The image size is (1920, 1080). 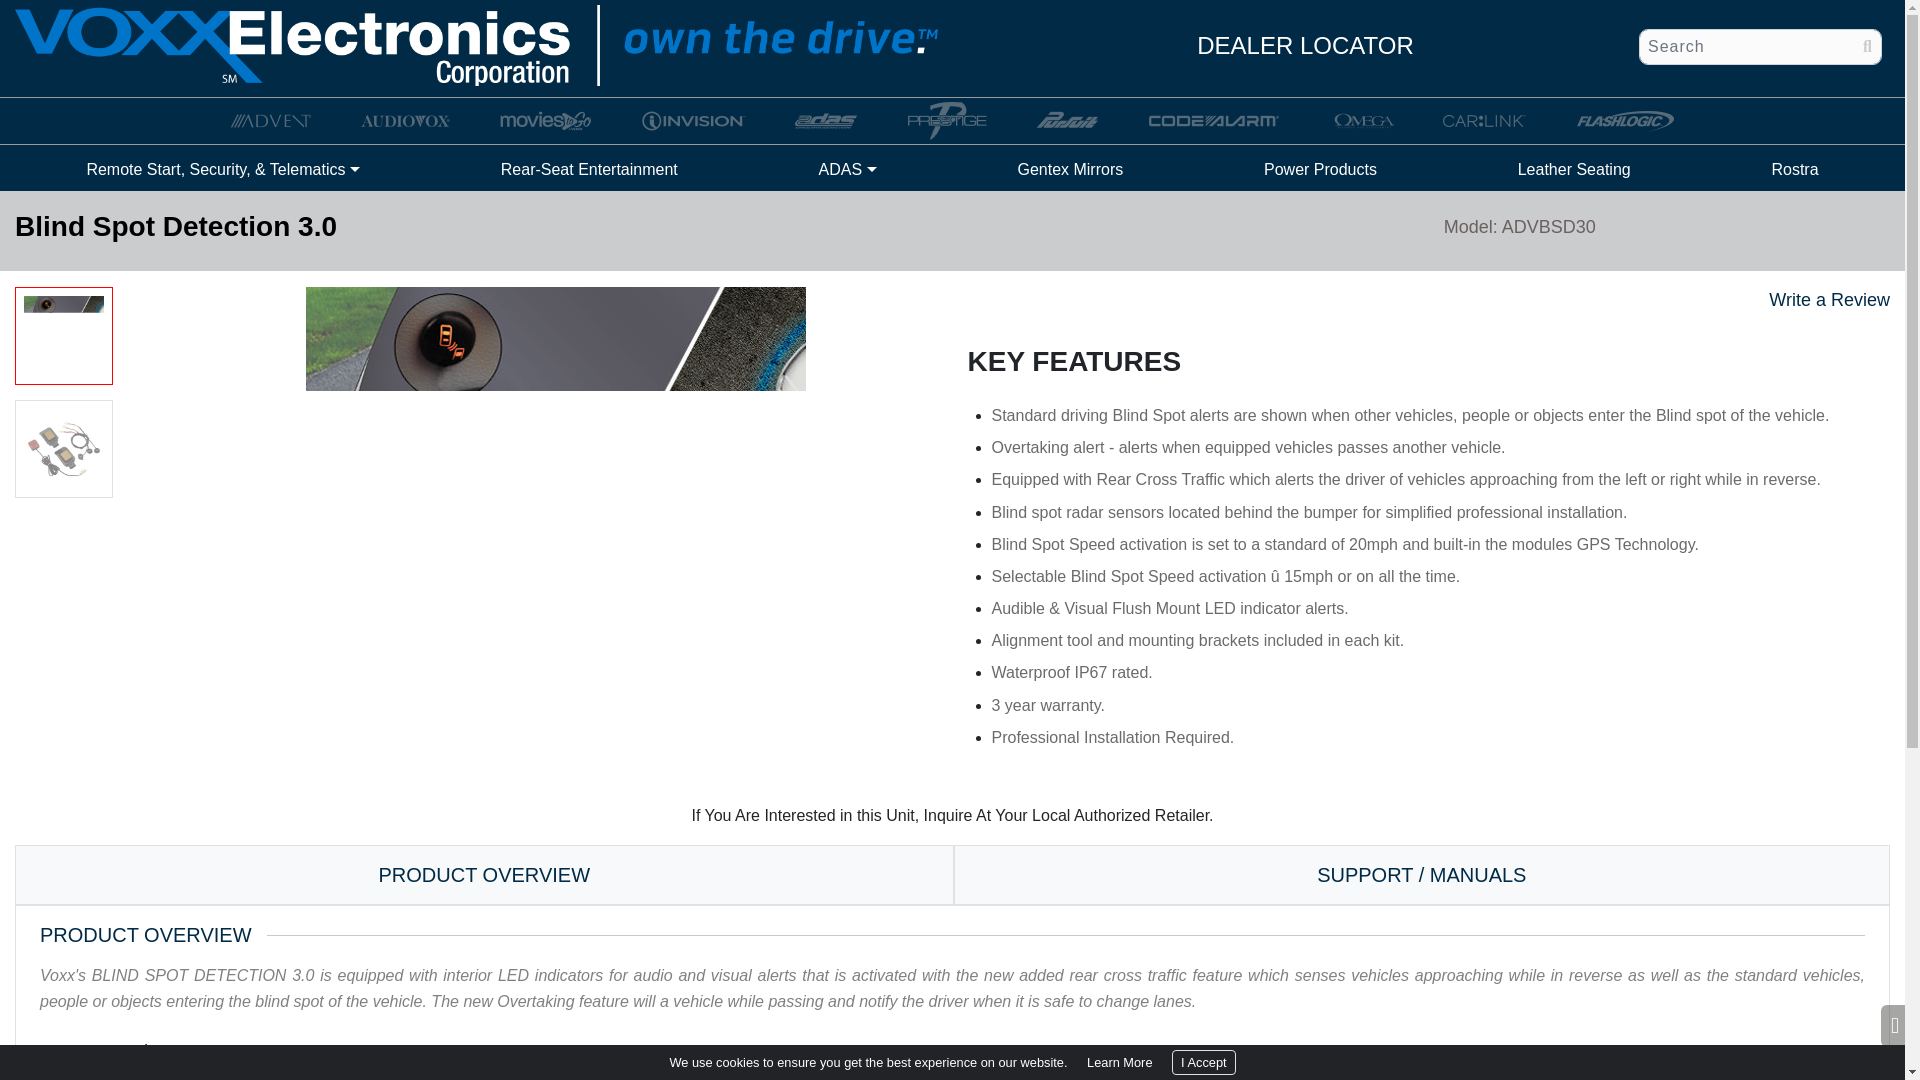 What do you see at coordinates (1304, 46) in the screenshot?
I see `Dealer Locator` at bounding box center [1304, 46].